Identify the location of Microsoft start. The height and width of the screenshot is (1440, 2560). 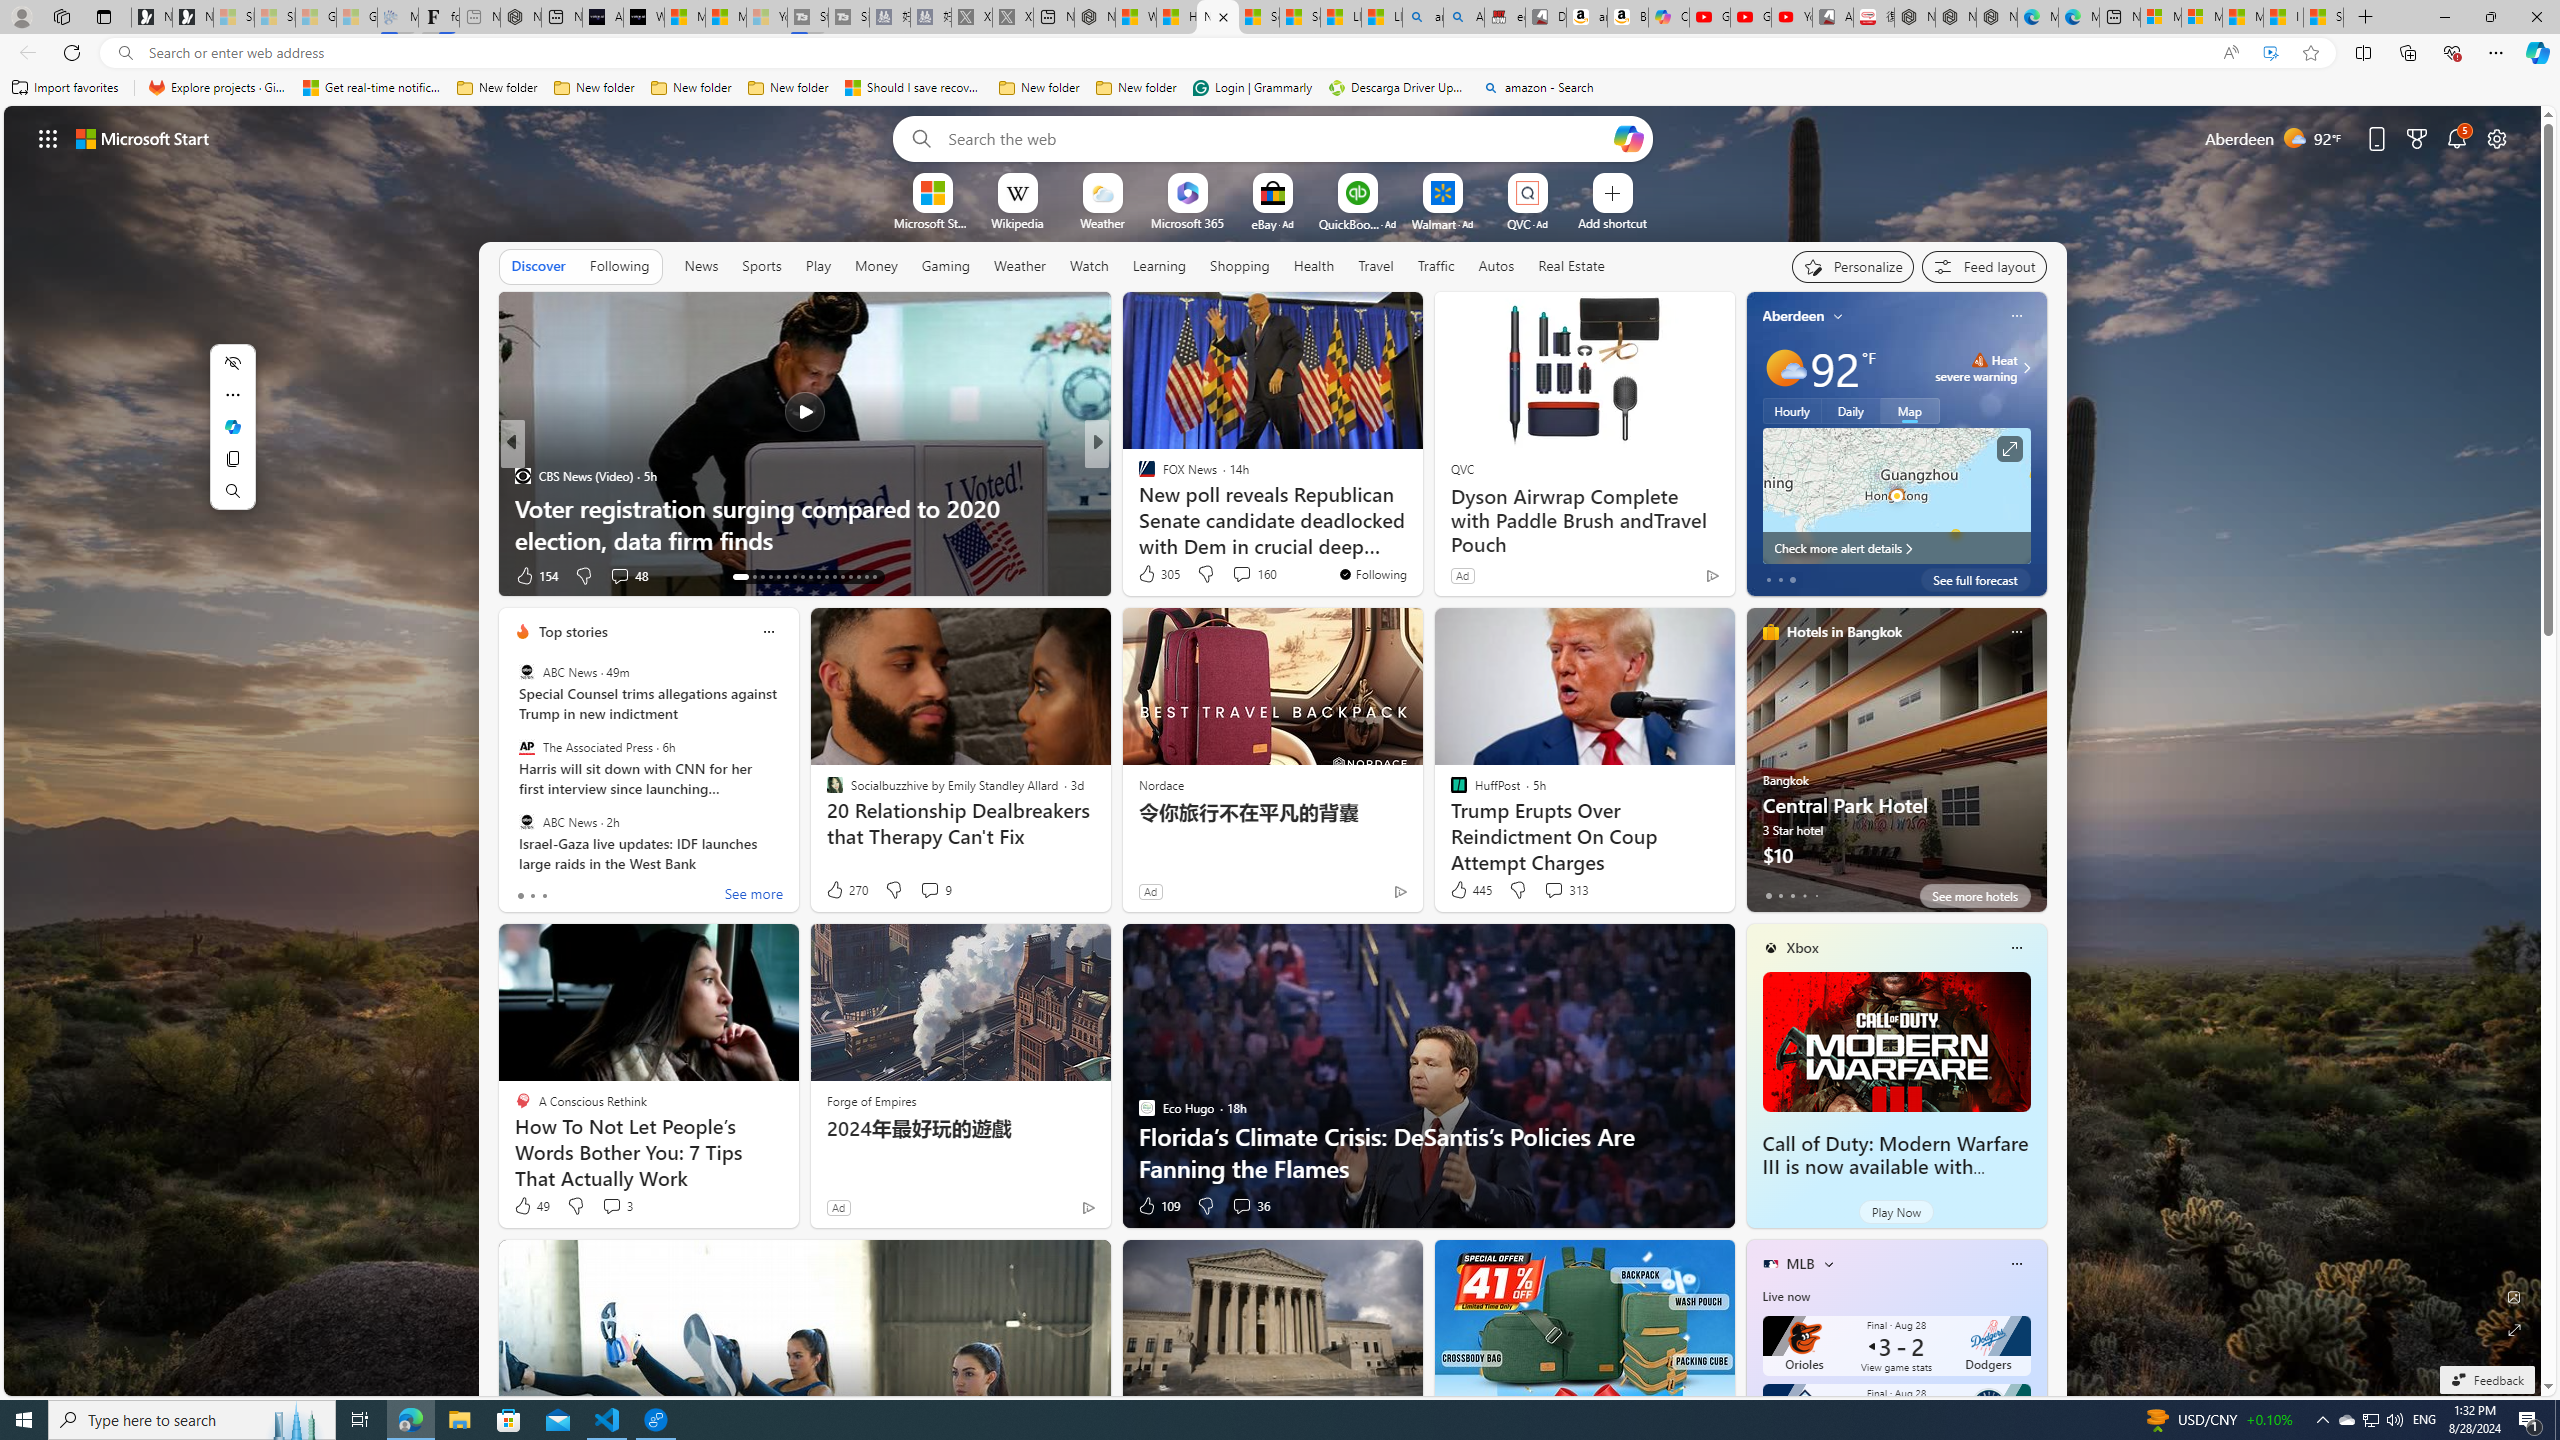
(143, 138).